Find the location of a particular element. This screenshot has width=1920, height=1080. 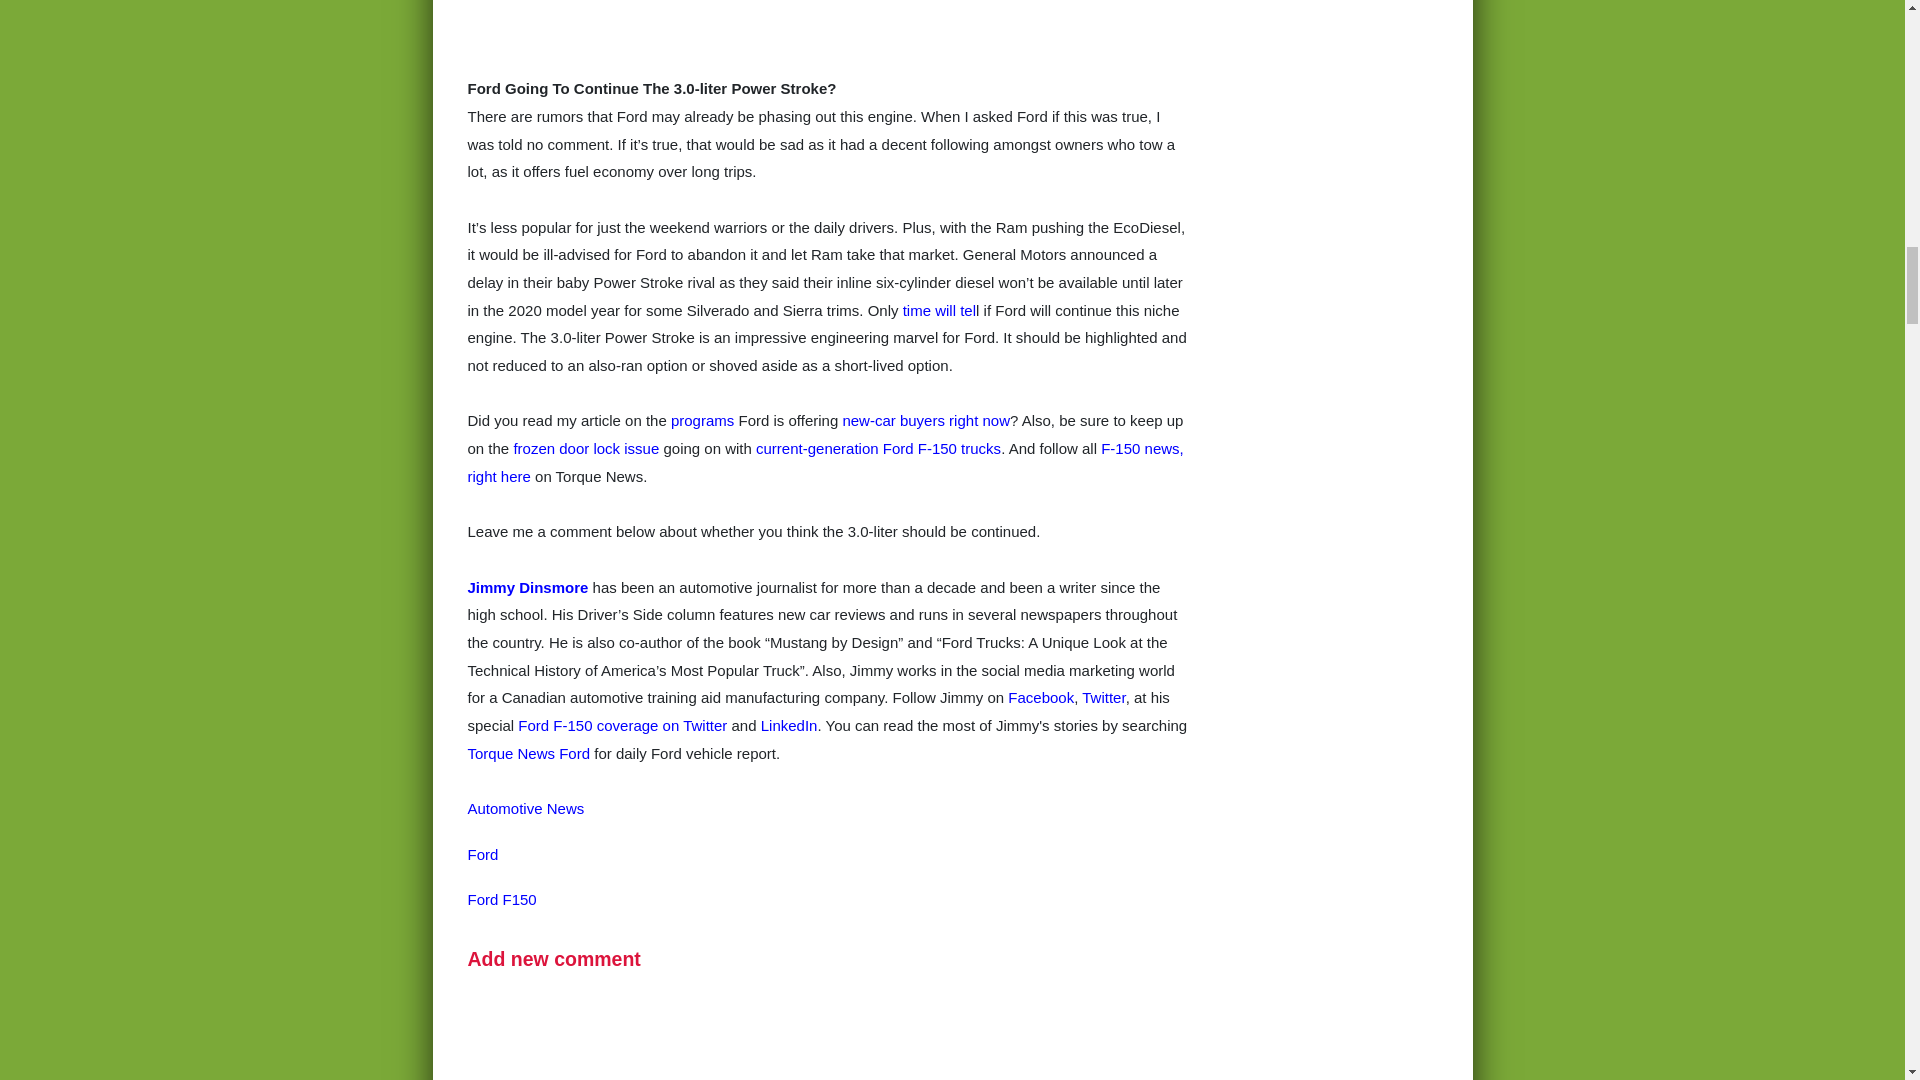

current-generation Ford F-150 trucks is located at coordinates (878, 493).